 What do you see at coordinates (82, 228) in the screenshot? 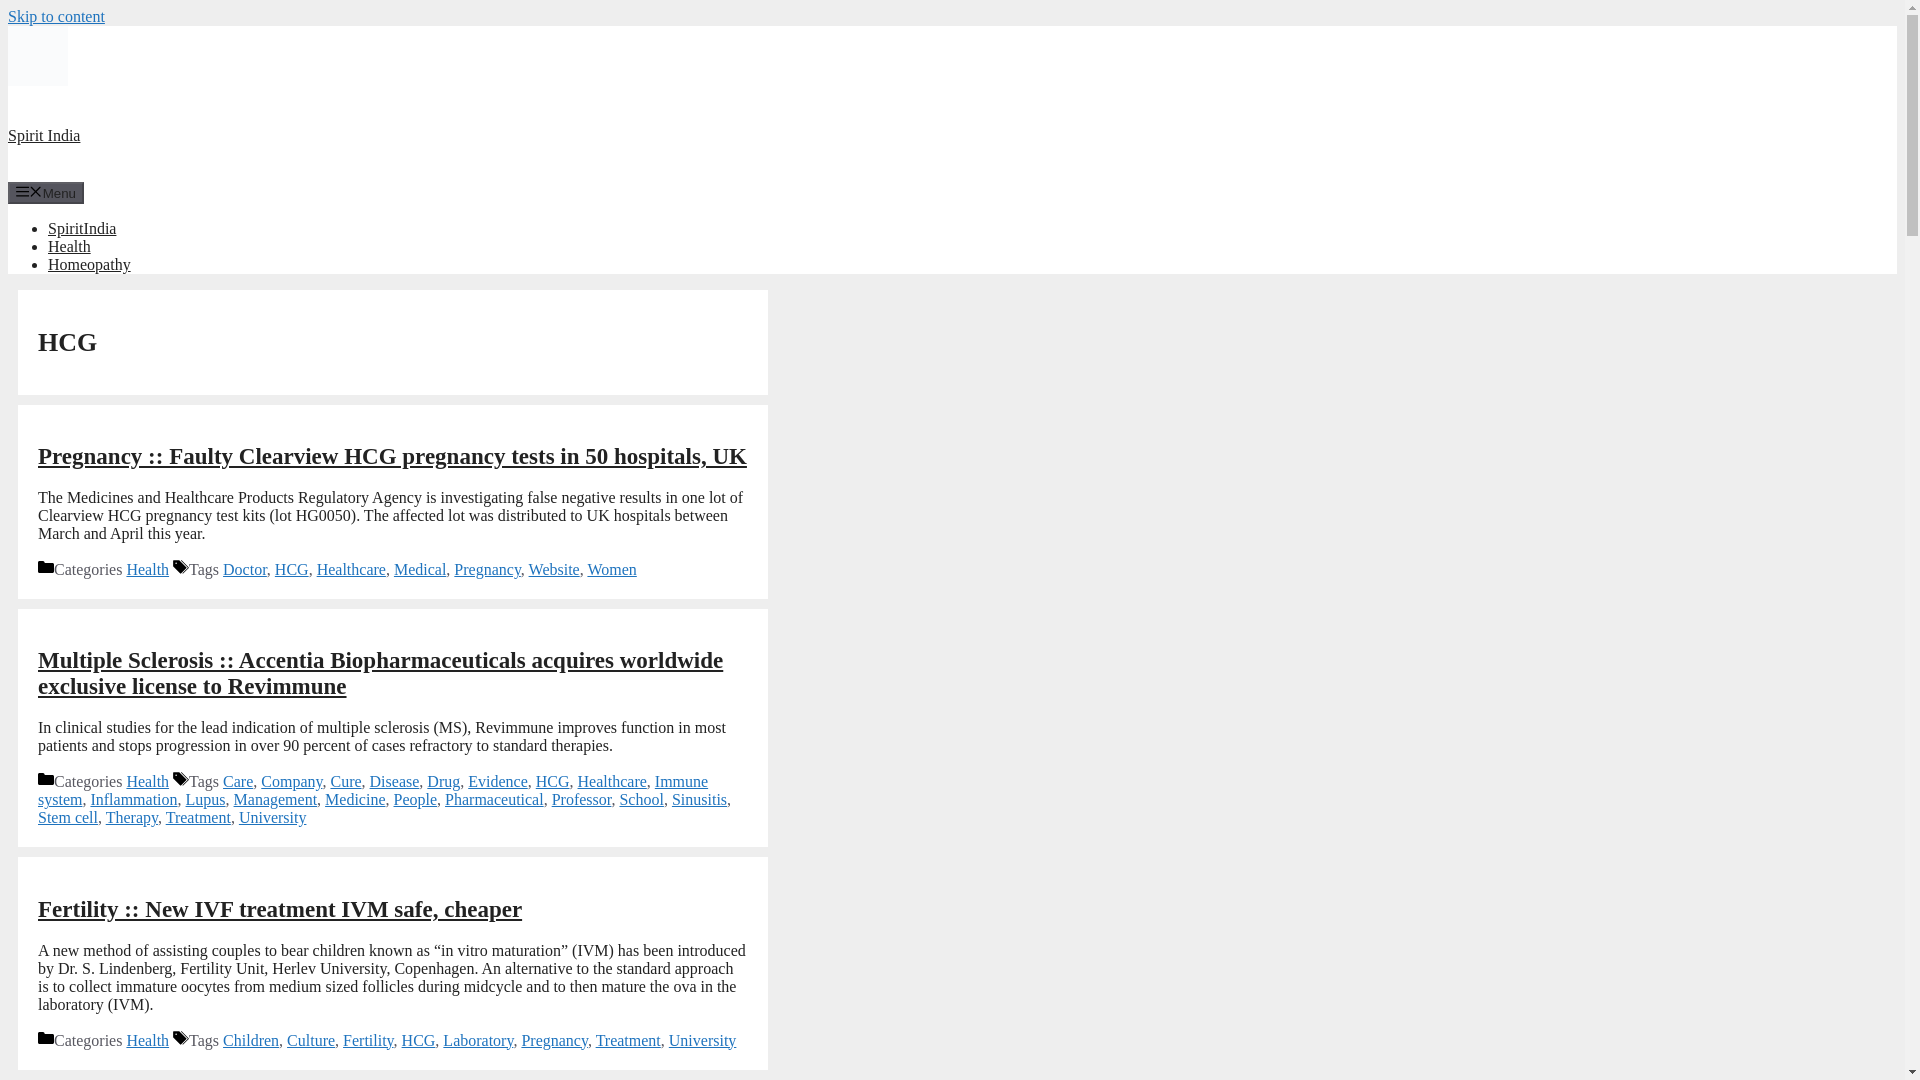
I see `SpiritIndia` at bounding box center [82, 228].